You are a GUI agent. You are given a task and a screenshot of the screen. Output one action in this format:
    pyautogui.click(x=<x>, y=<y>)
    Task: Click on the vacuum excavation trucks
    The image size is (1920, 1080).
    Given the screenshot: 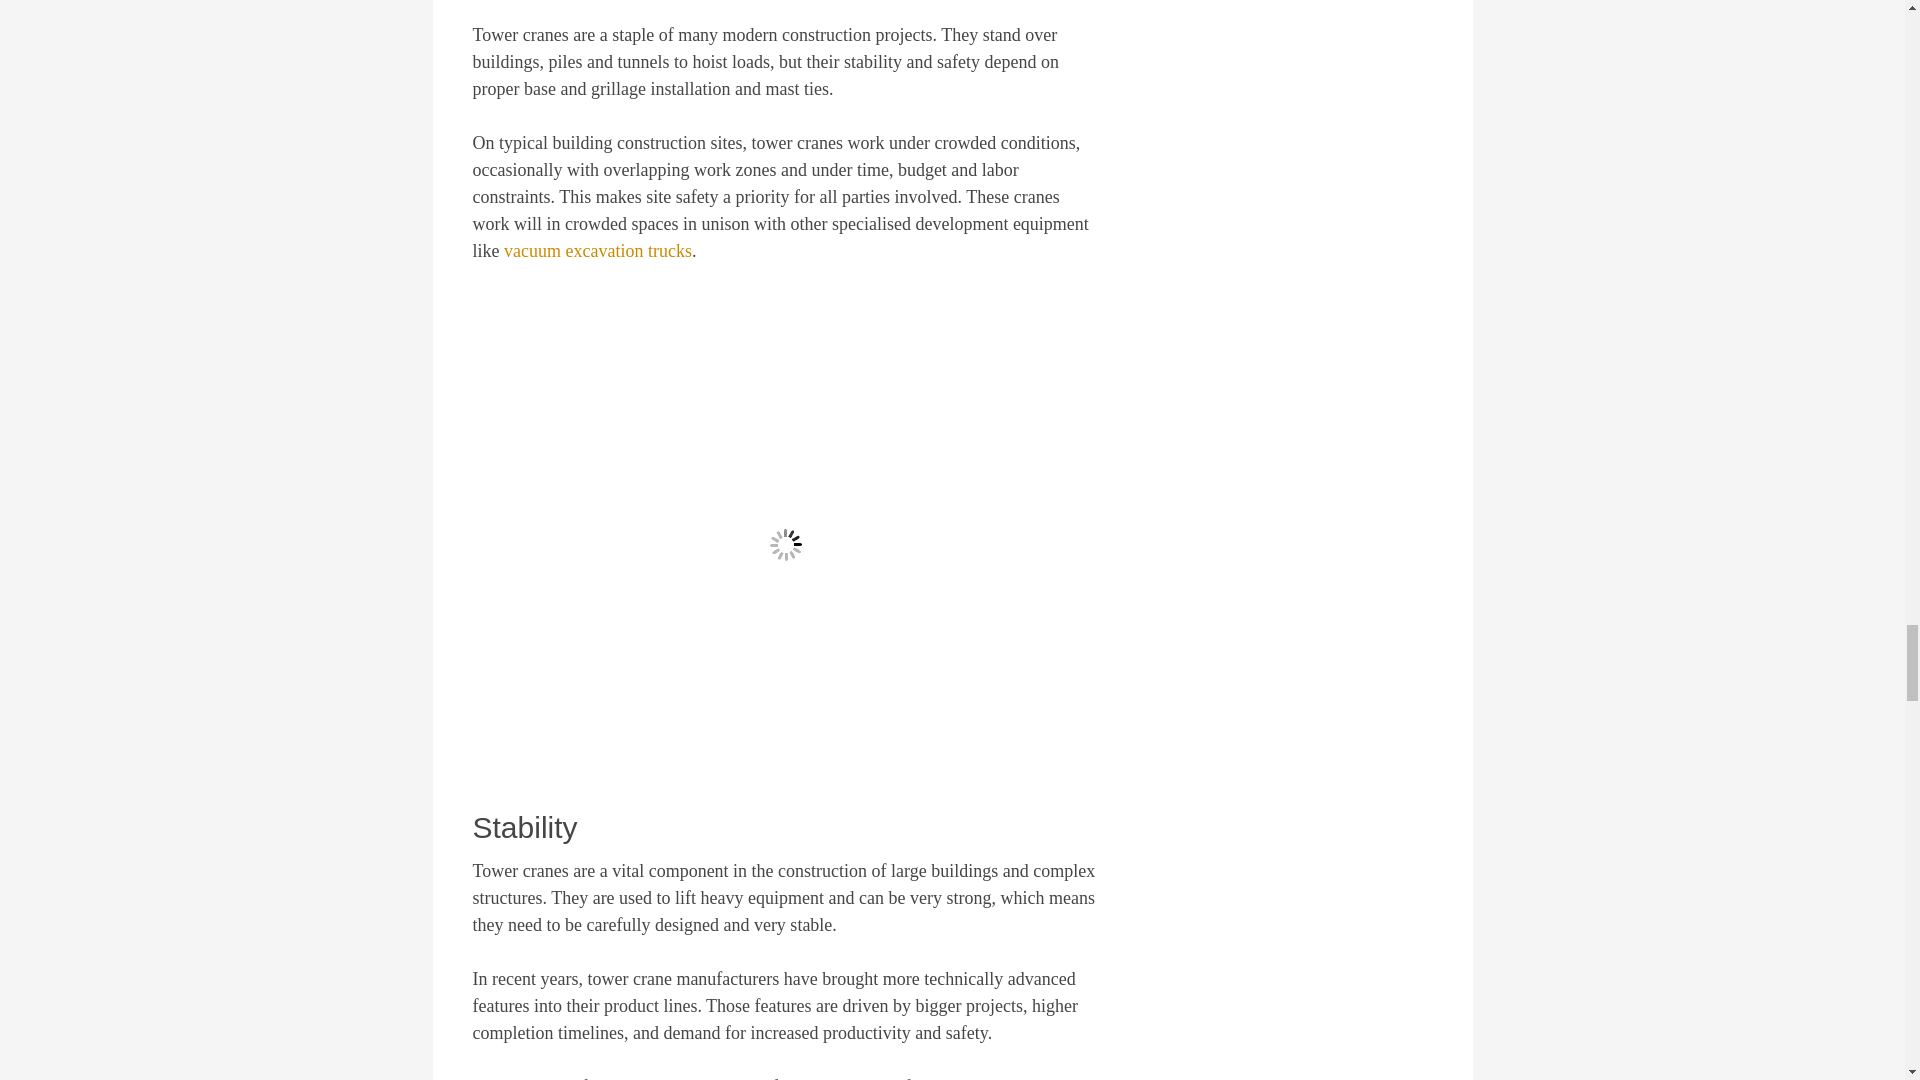 What is the action you would take?
    pyautogui.click(x=597, y=250)
    